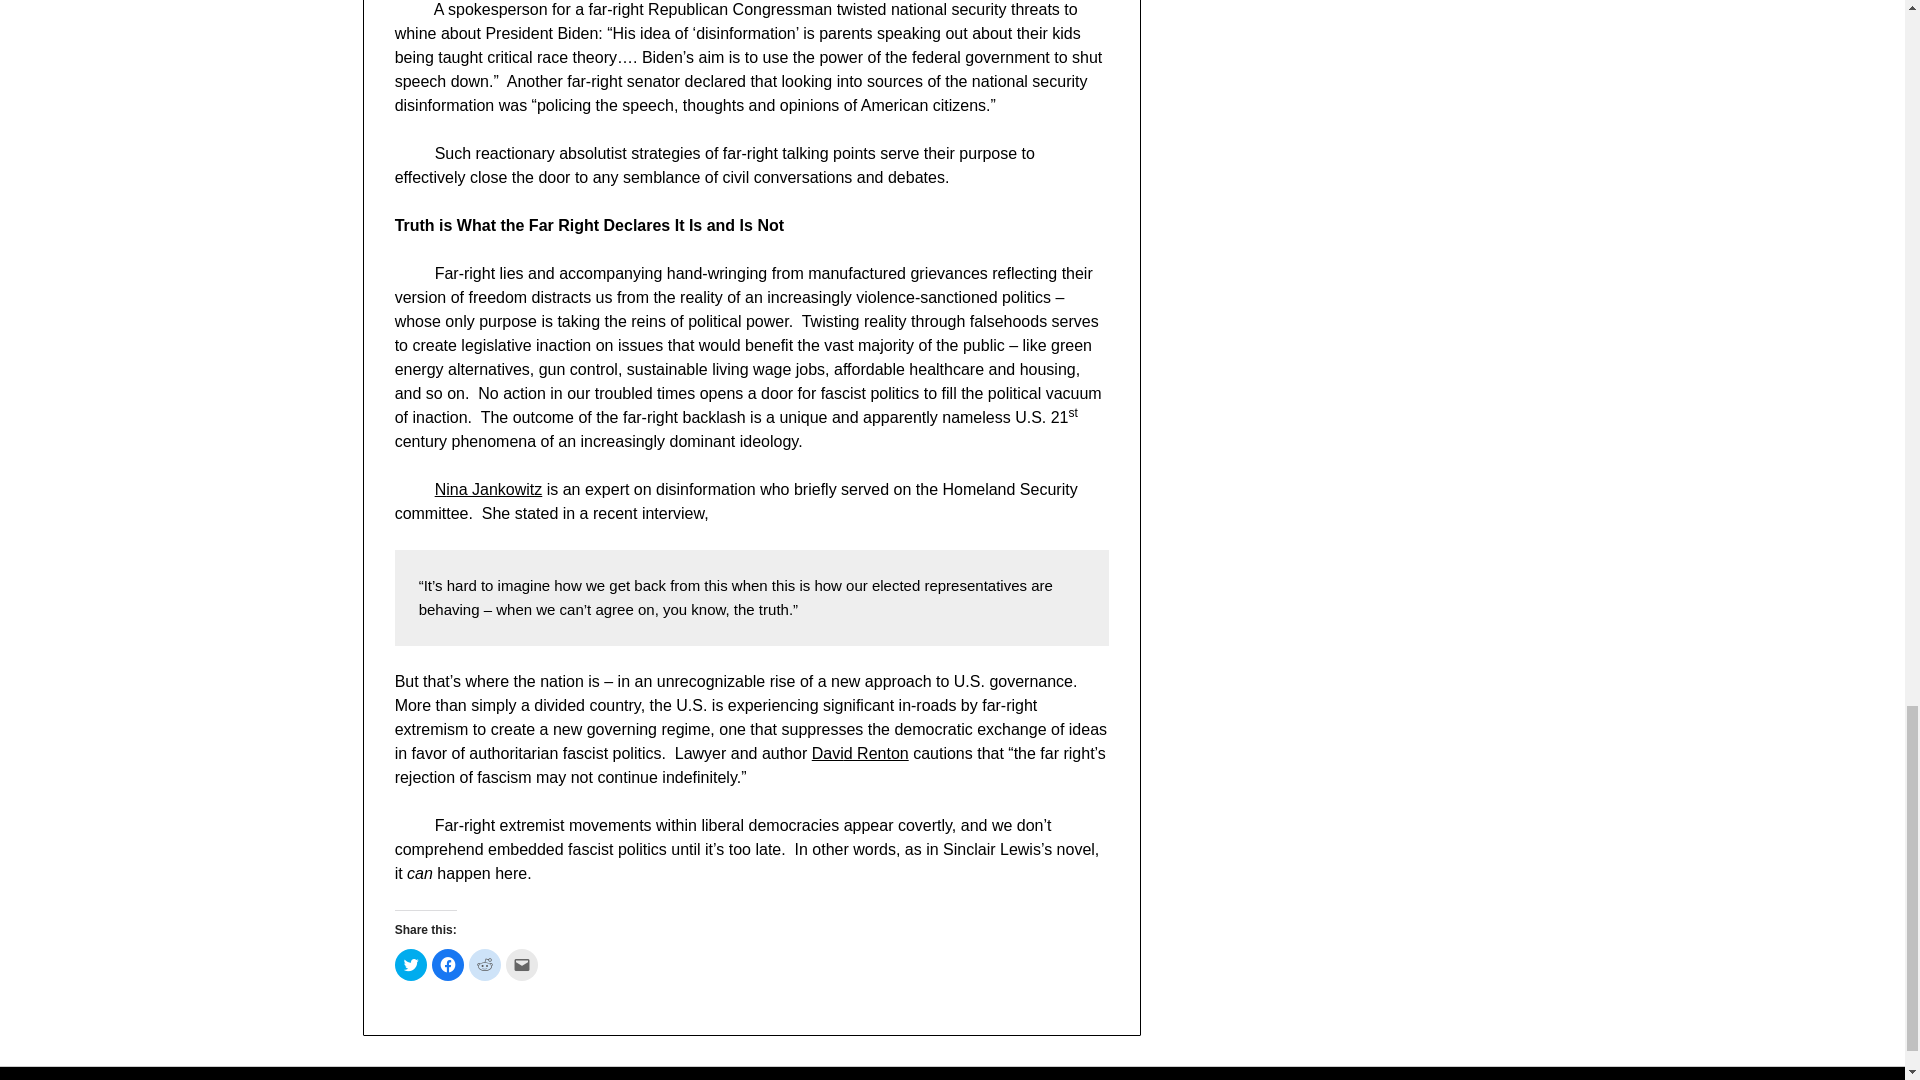  Describe the element at coordinates (484, 964) in the screenshot. I see `Click to share on Reddit` at that location.